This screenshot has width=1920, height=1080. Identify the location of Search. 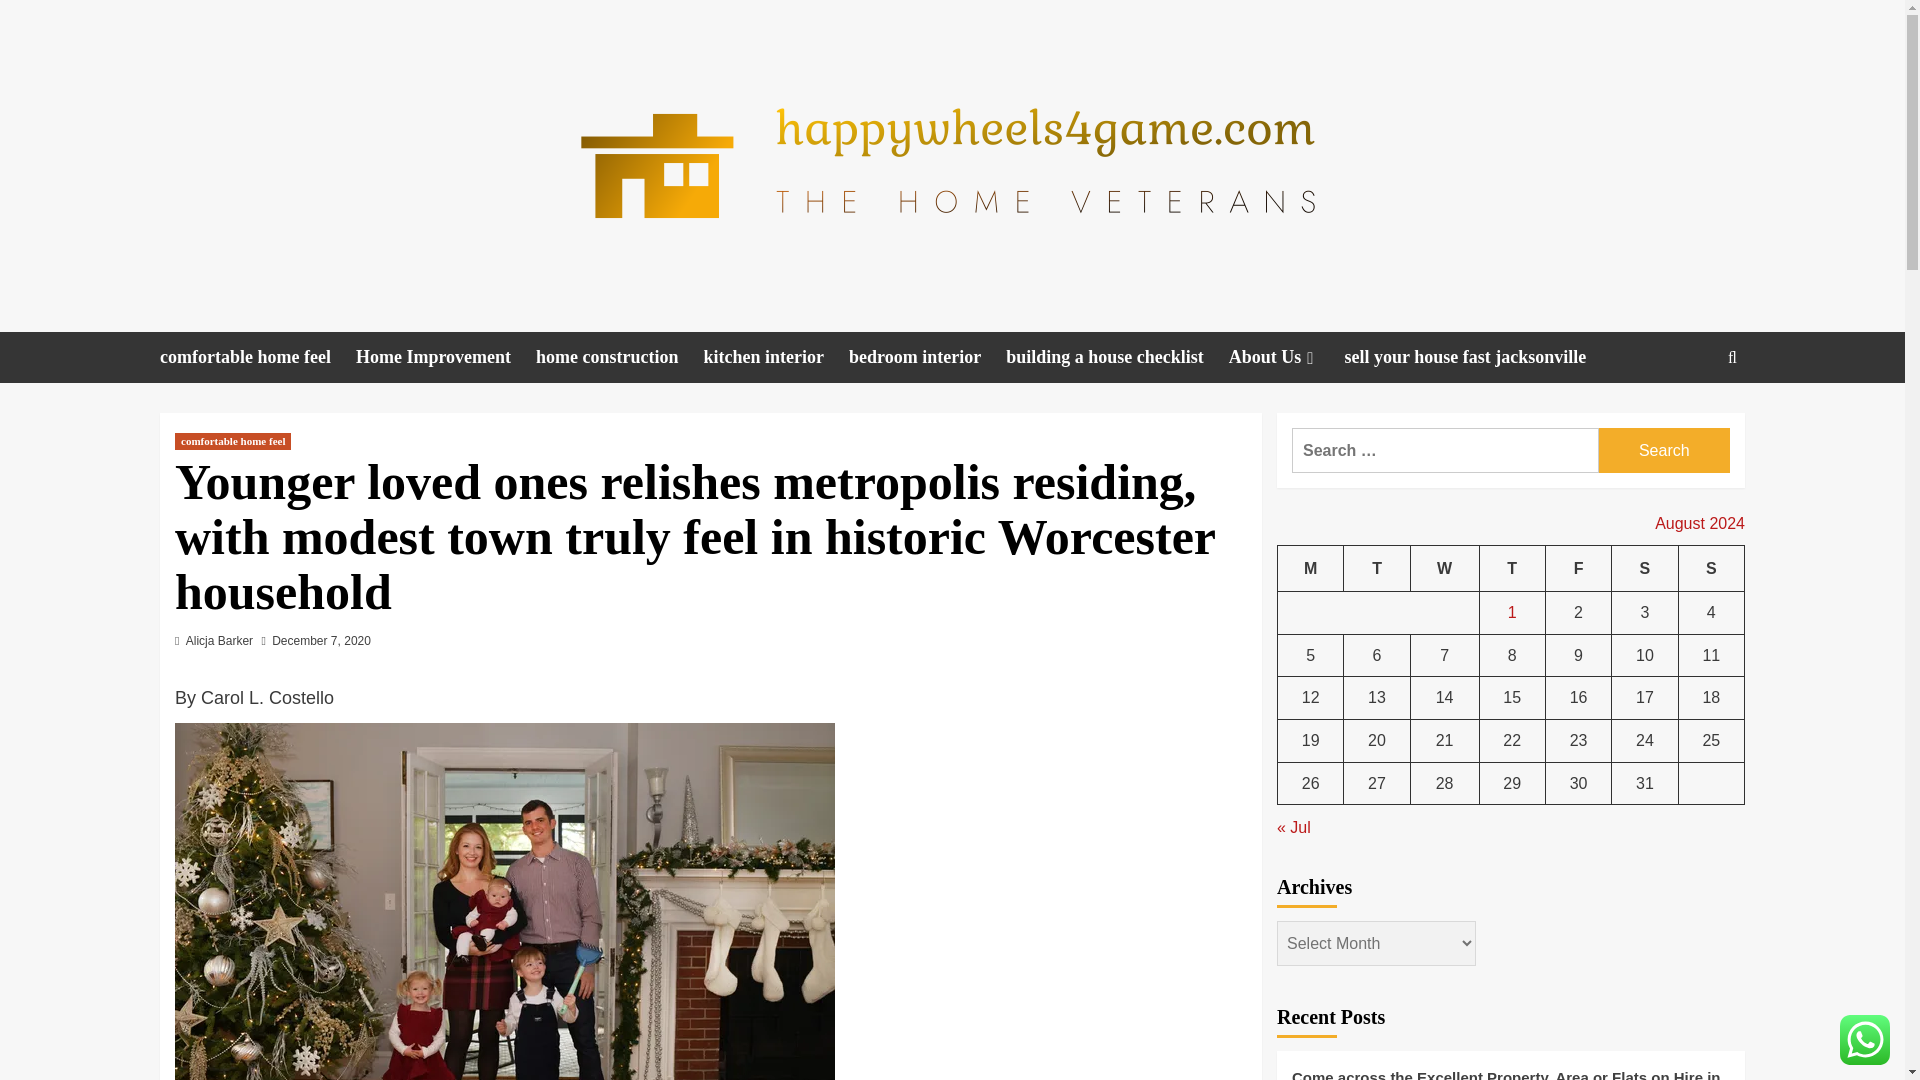
(1664, 450).